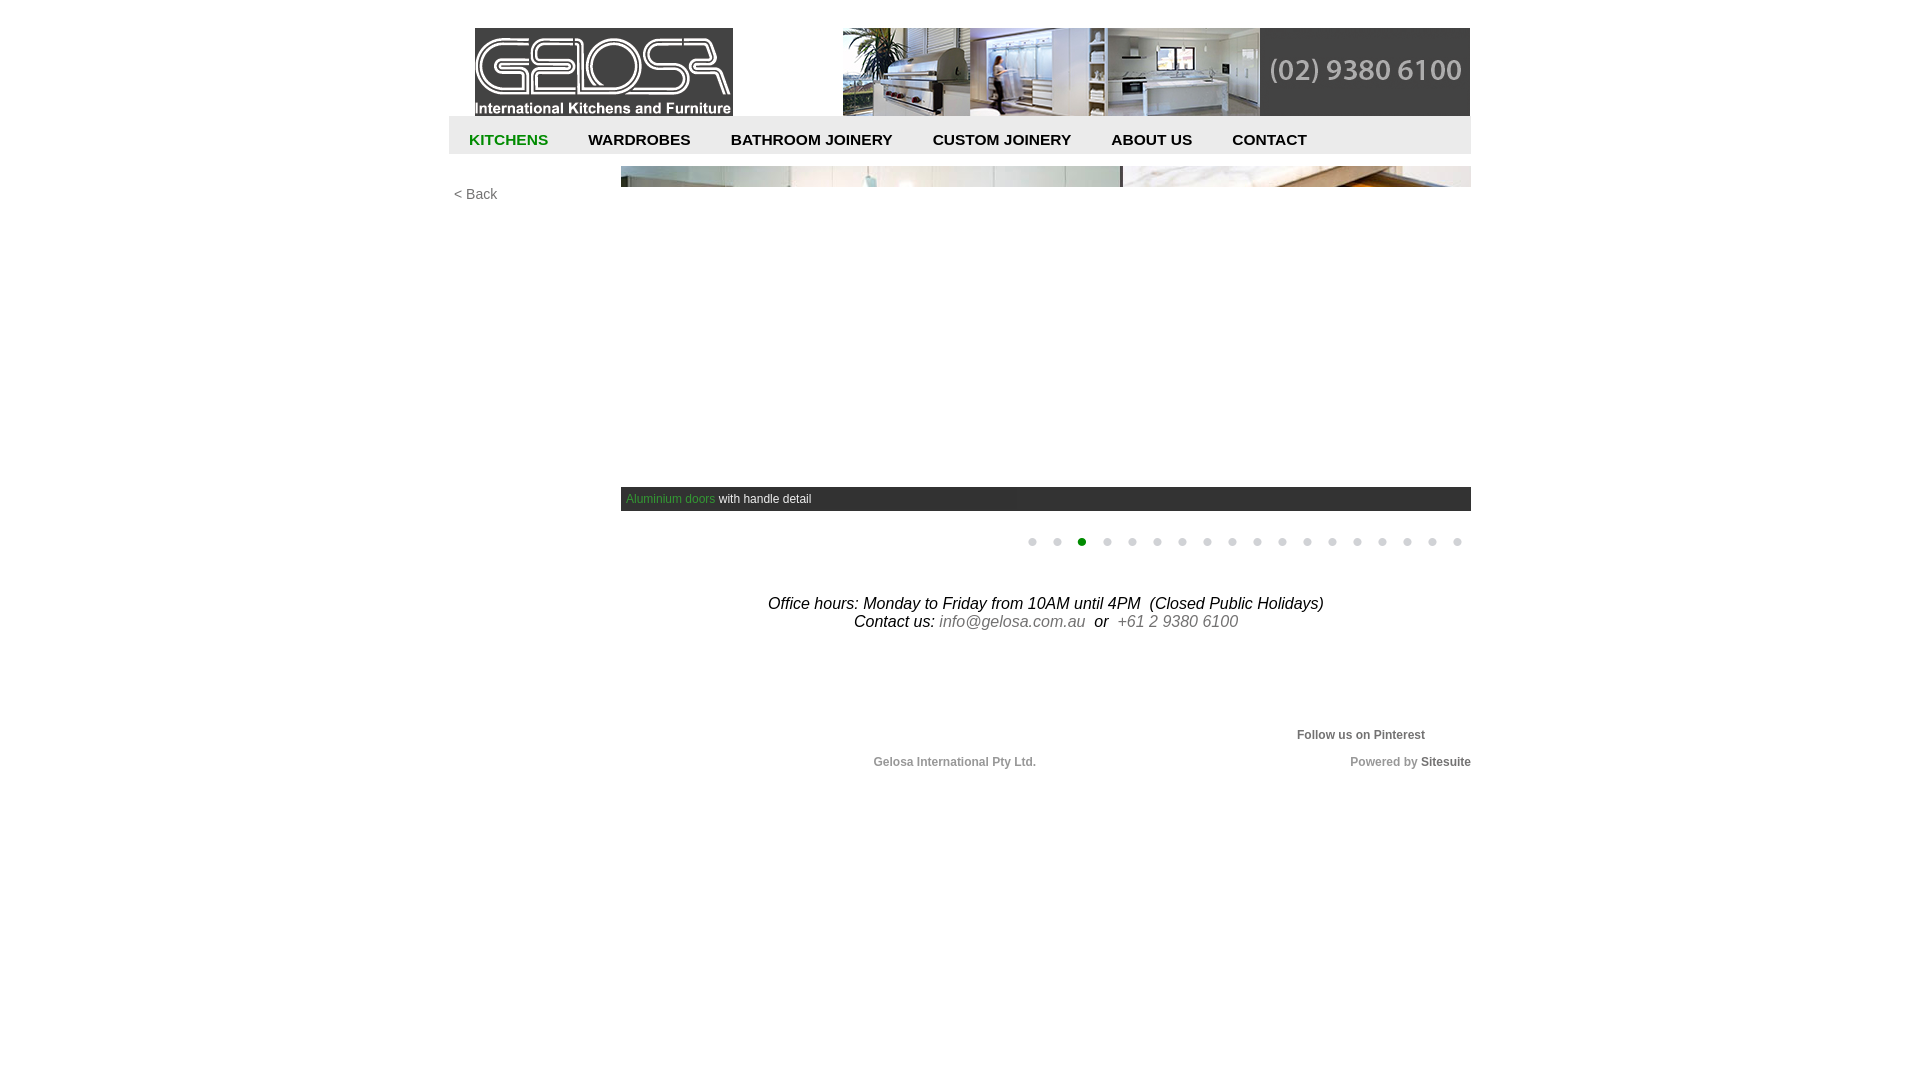 Image resolution: width=1920 pixels, height=1080 pixels. I want to click on 11, so click(1282, 542).